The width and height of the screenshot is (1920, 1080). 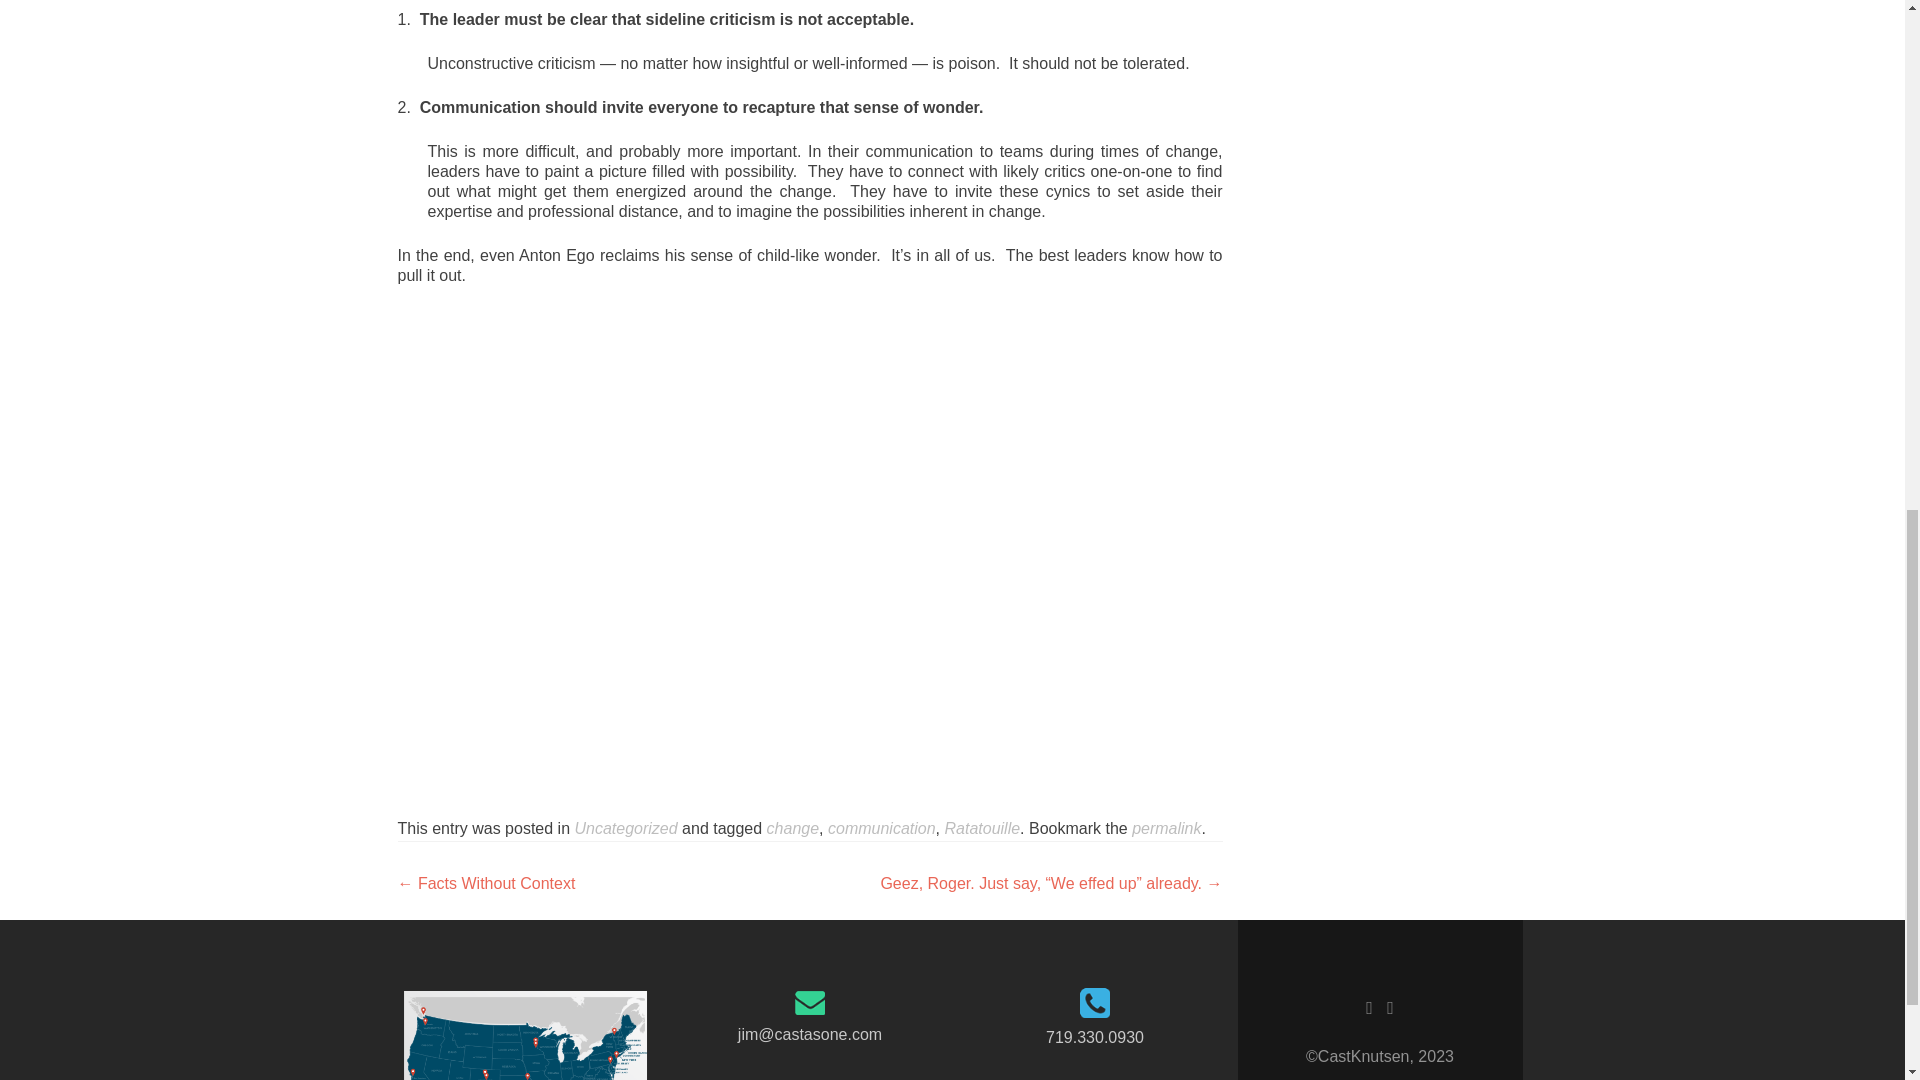 I want to click on Uncategorized, so click(x=626, y=828).